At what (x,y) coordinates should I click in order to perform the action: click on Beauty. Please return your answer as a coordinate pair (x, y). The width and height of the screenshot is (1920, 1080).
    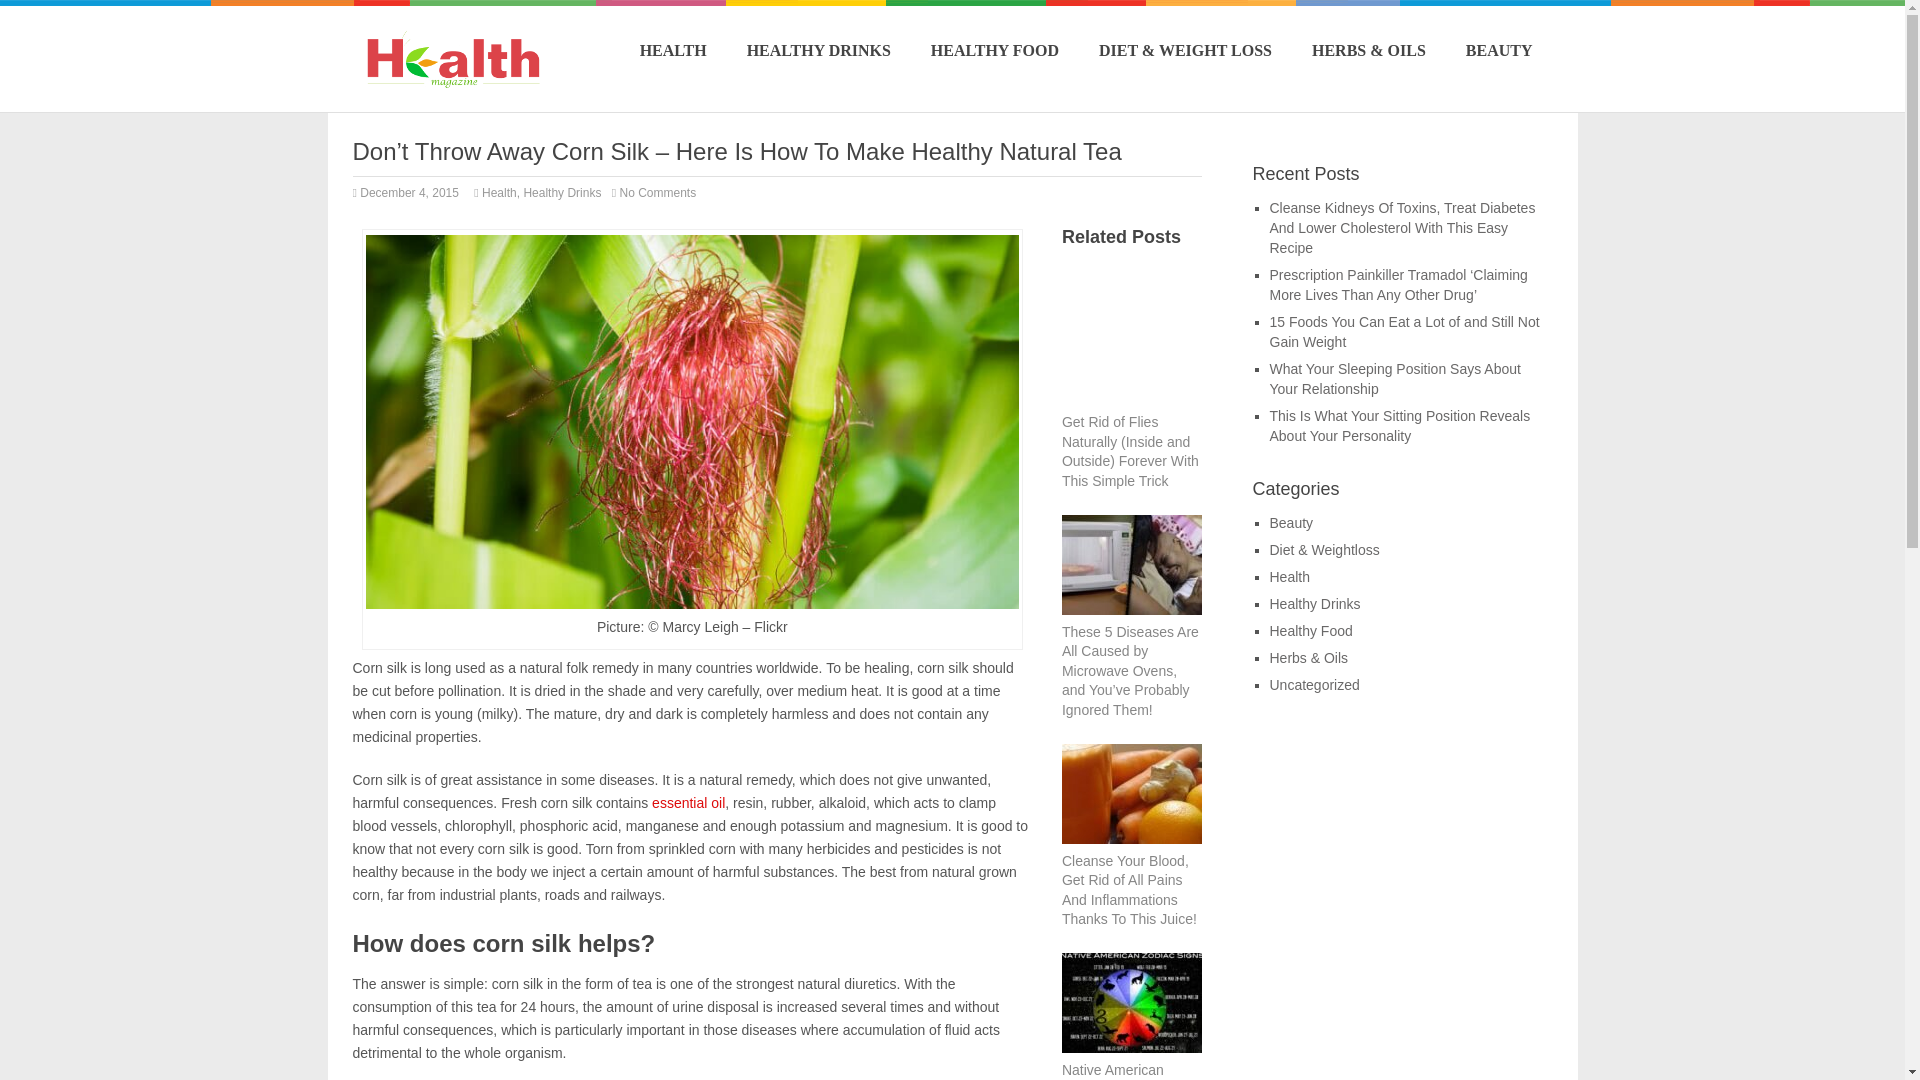
    Looking at the image, I should click on (1291, 523).